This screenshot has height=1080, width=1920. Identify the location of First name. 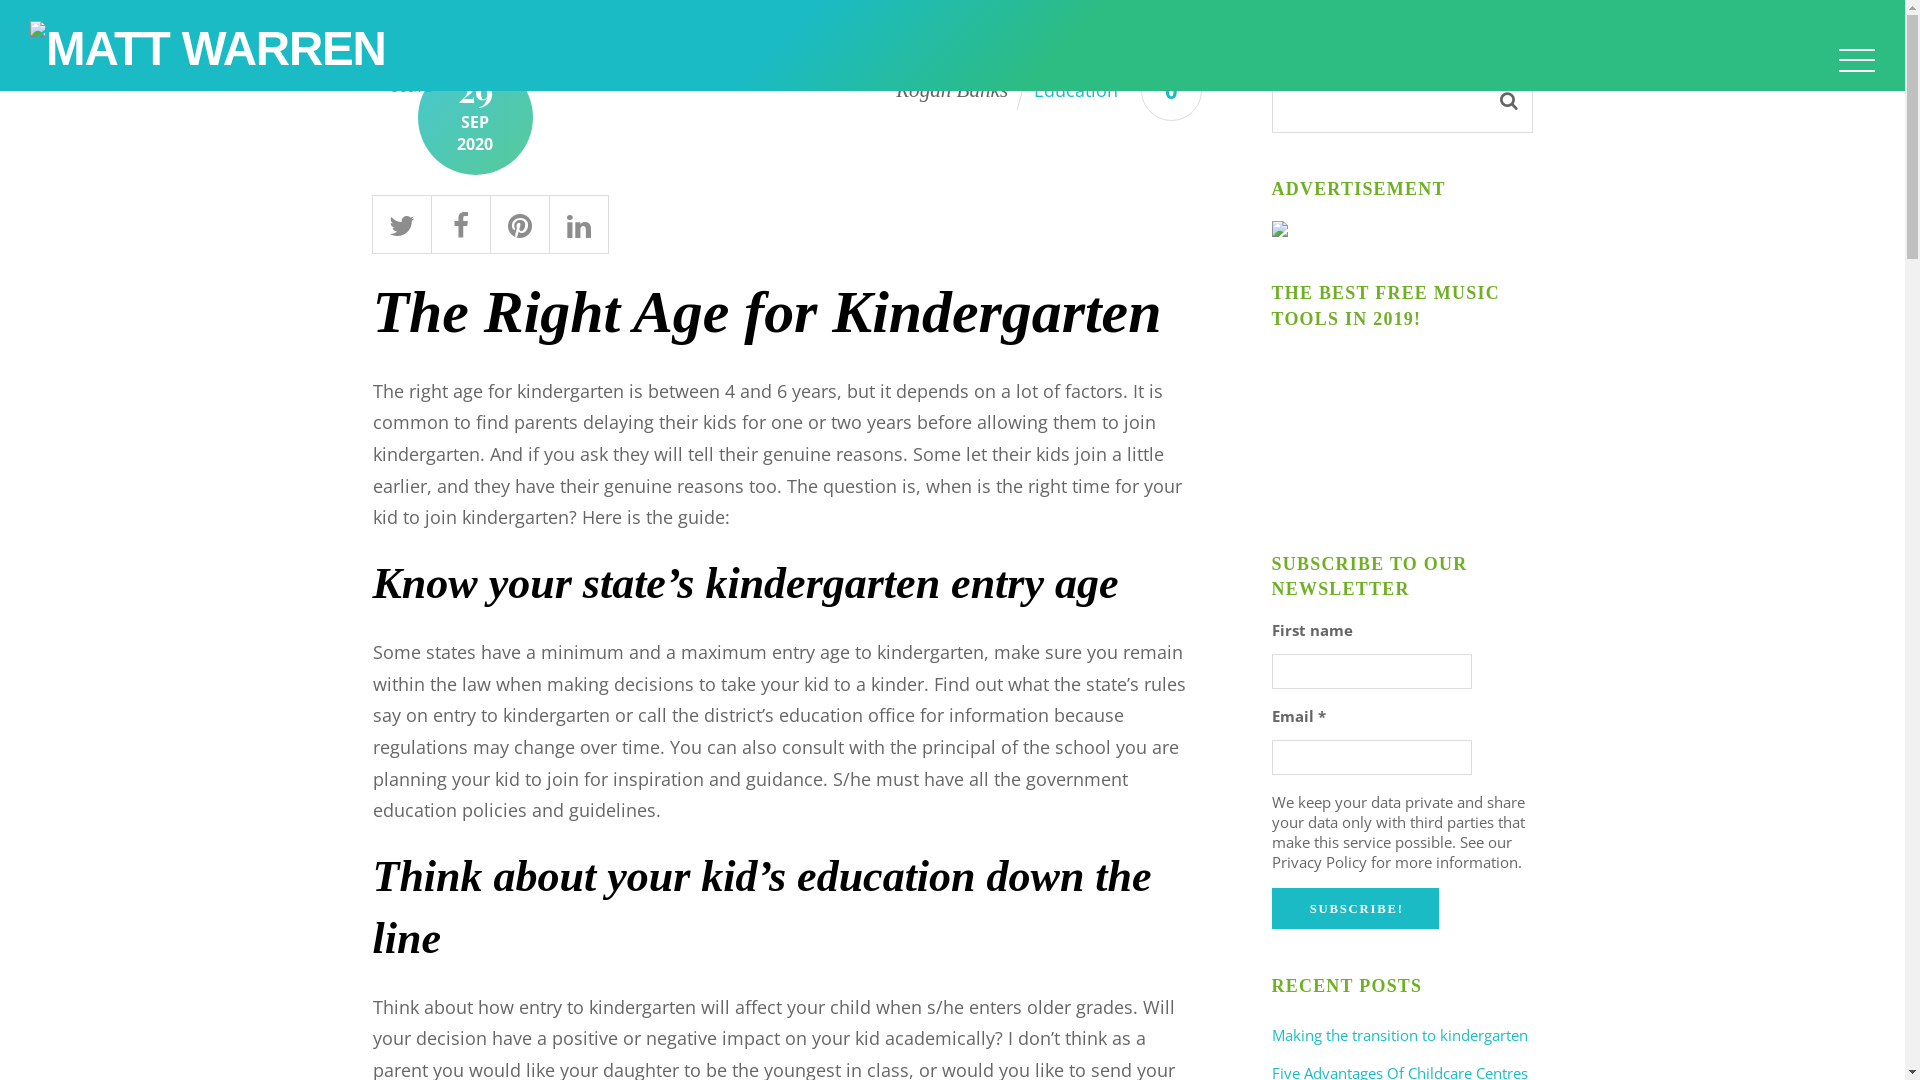
(1372, 672).